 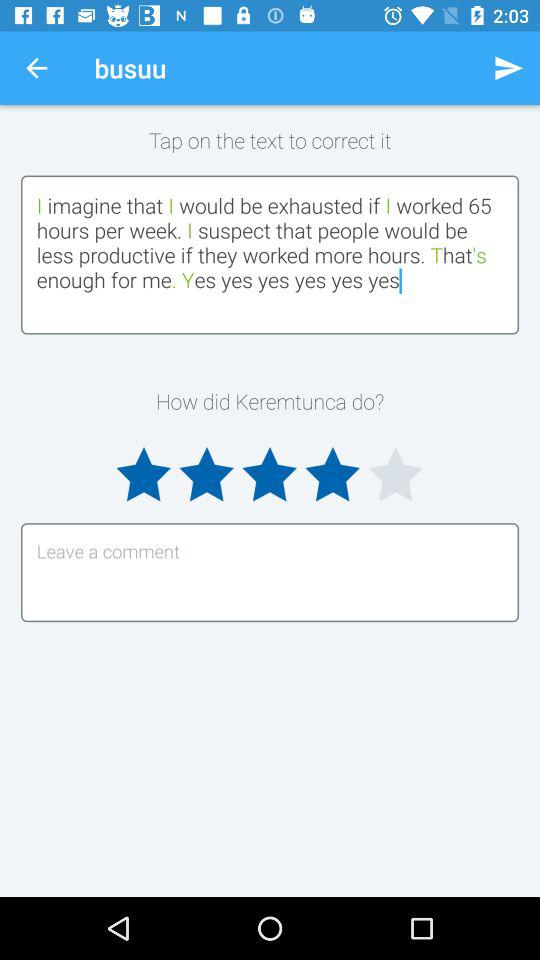 What do you see at coordinates (36, 68) in the screenshot?
I see `open icon next to busuu item` at bounding box center [36, 68].